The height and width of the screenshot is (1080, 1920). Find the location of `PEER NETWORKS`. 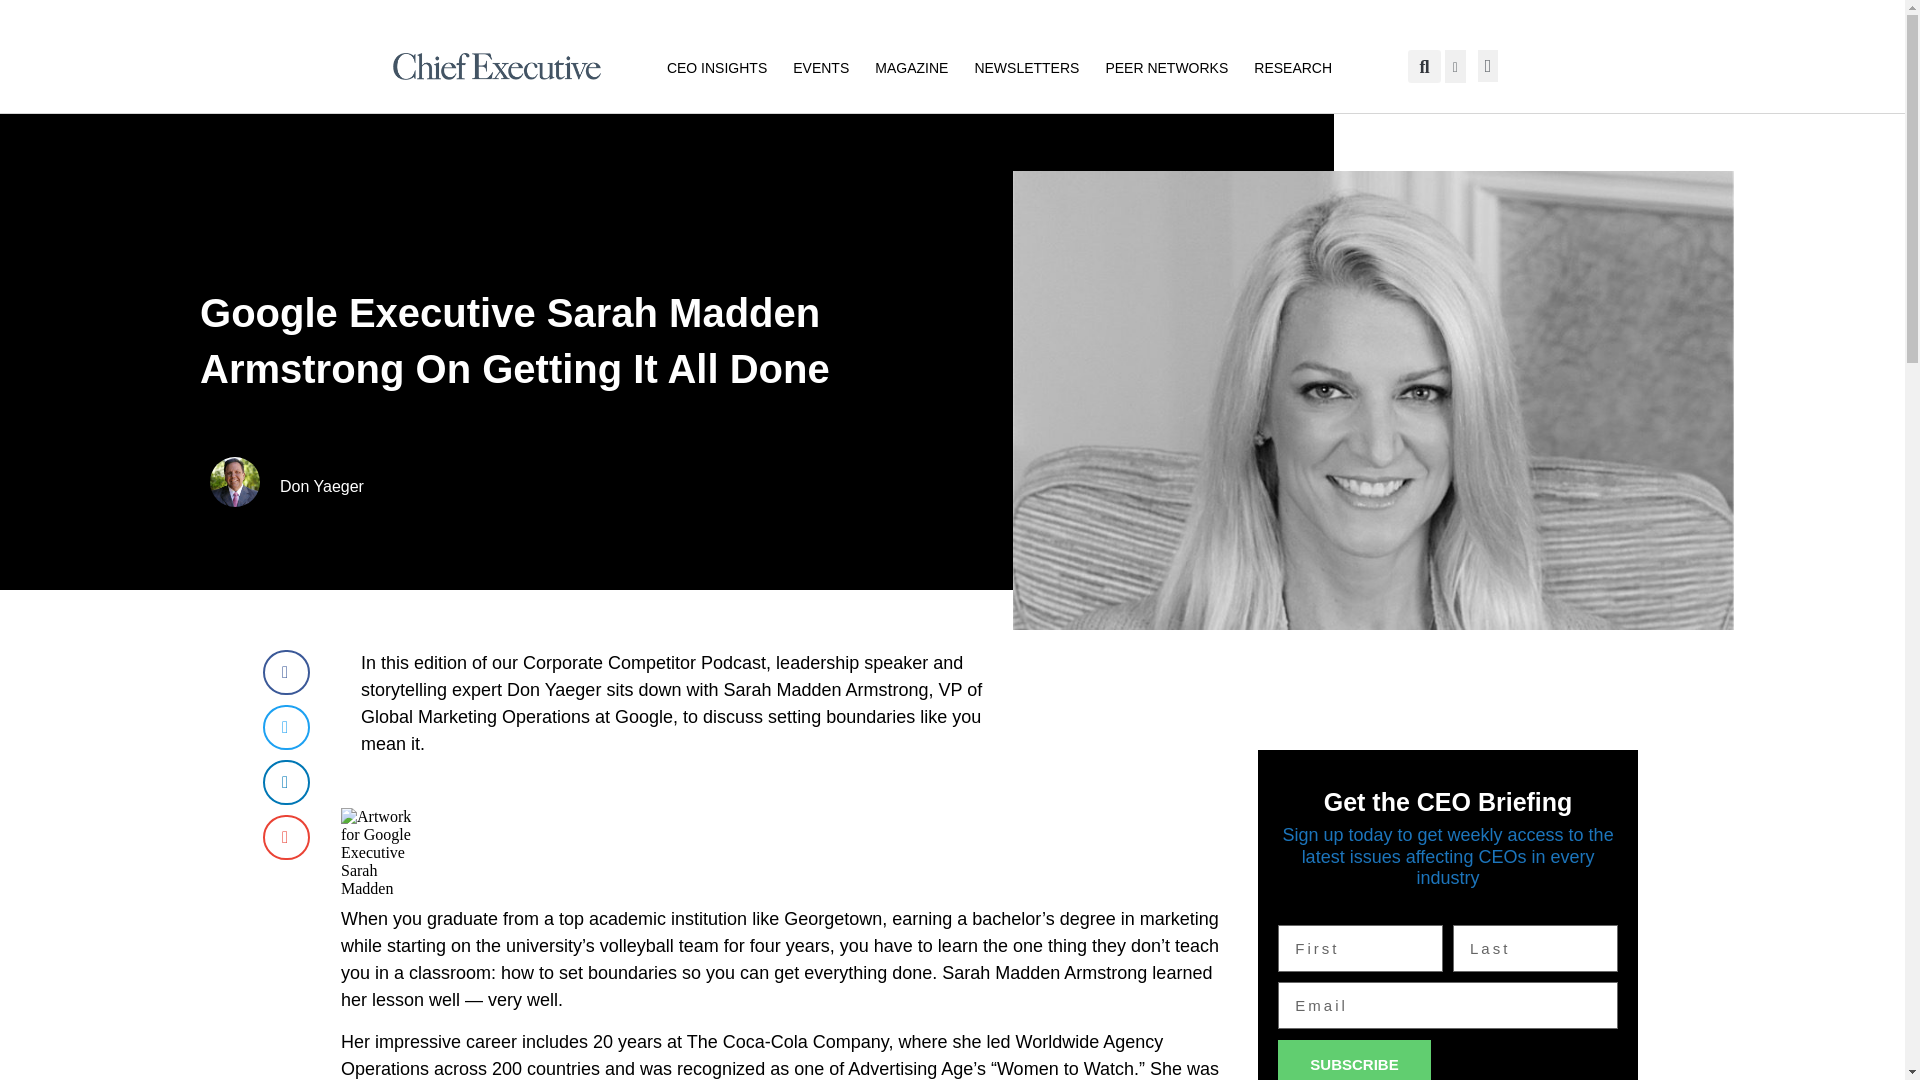

PEER NETWORKS is located at coordinates (1166, 66).